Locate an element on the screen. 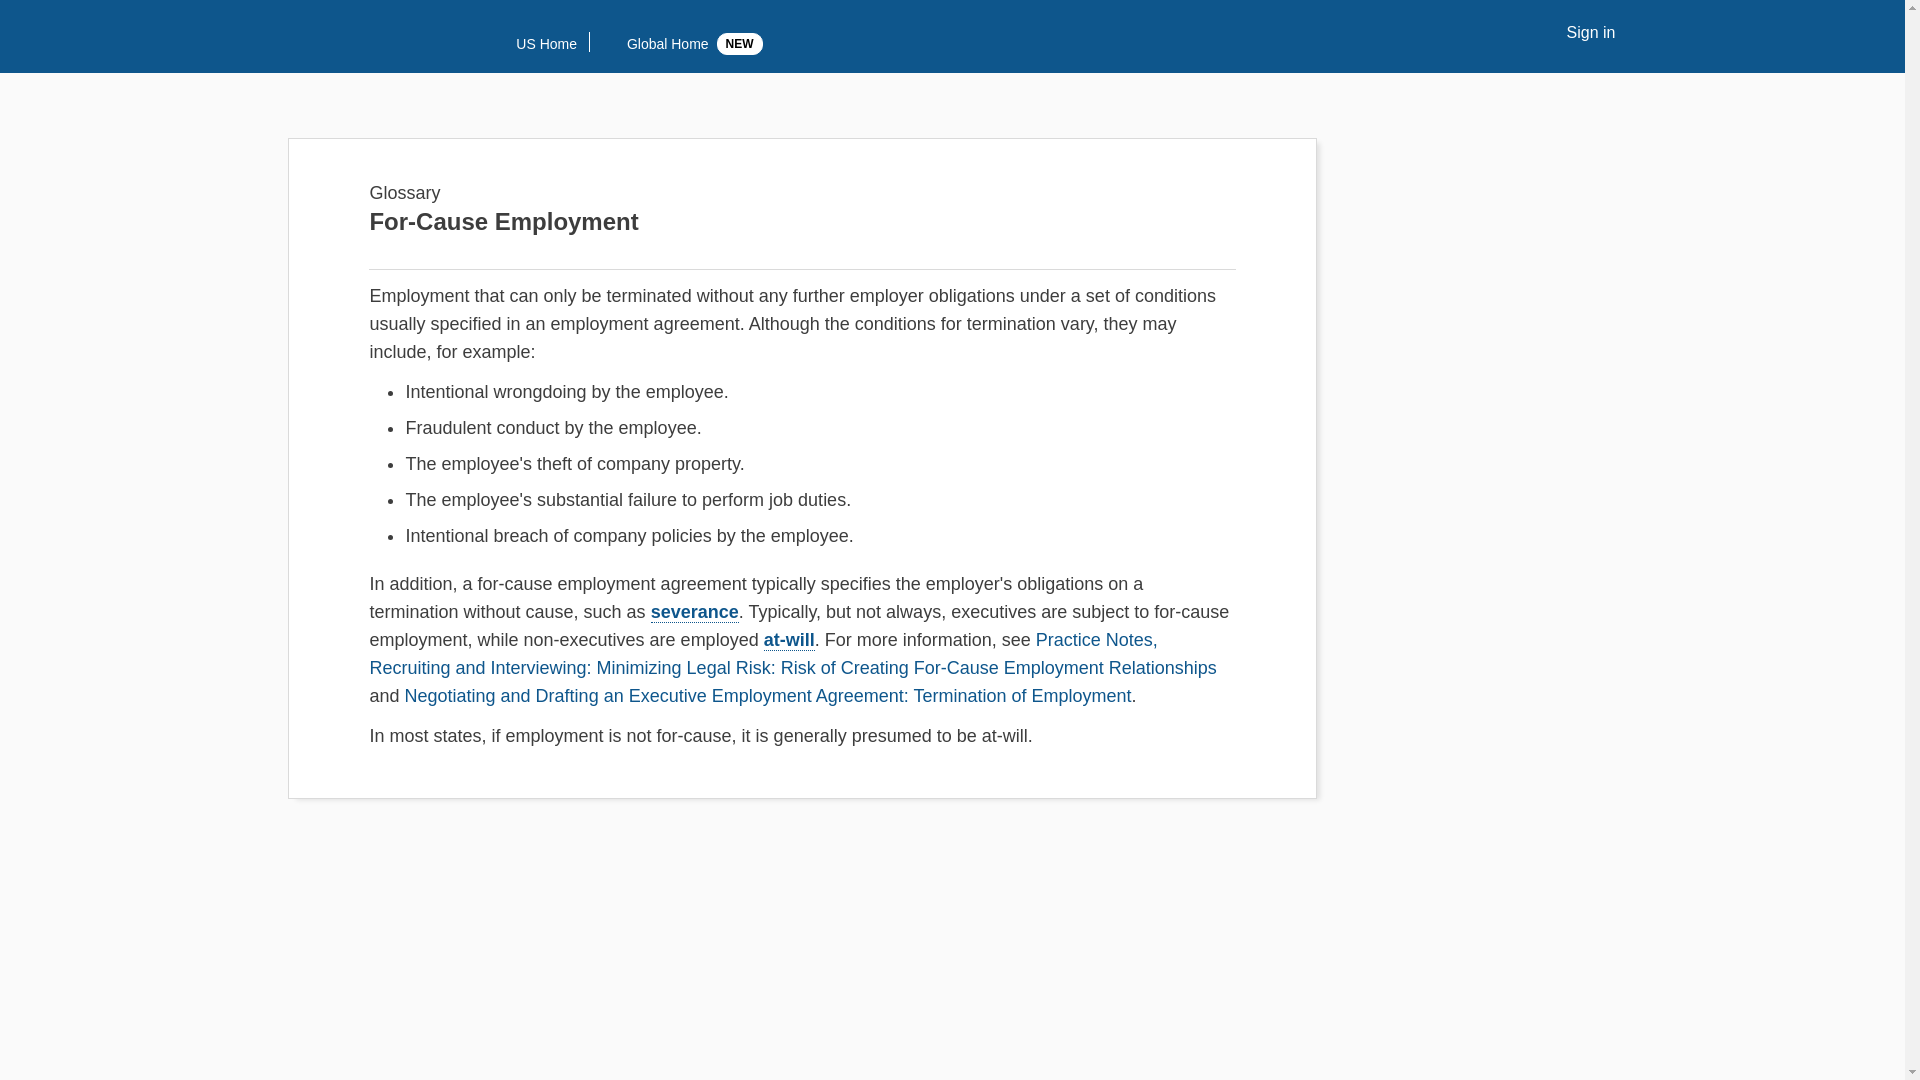 Image resolution: width=1920 pixels, height=1080 pixels. US Home is located at coordinates (533, 44).